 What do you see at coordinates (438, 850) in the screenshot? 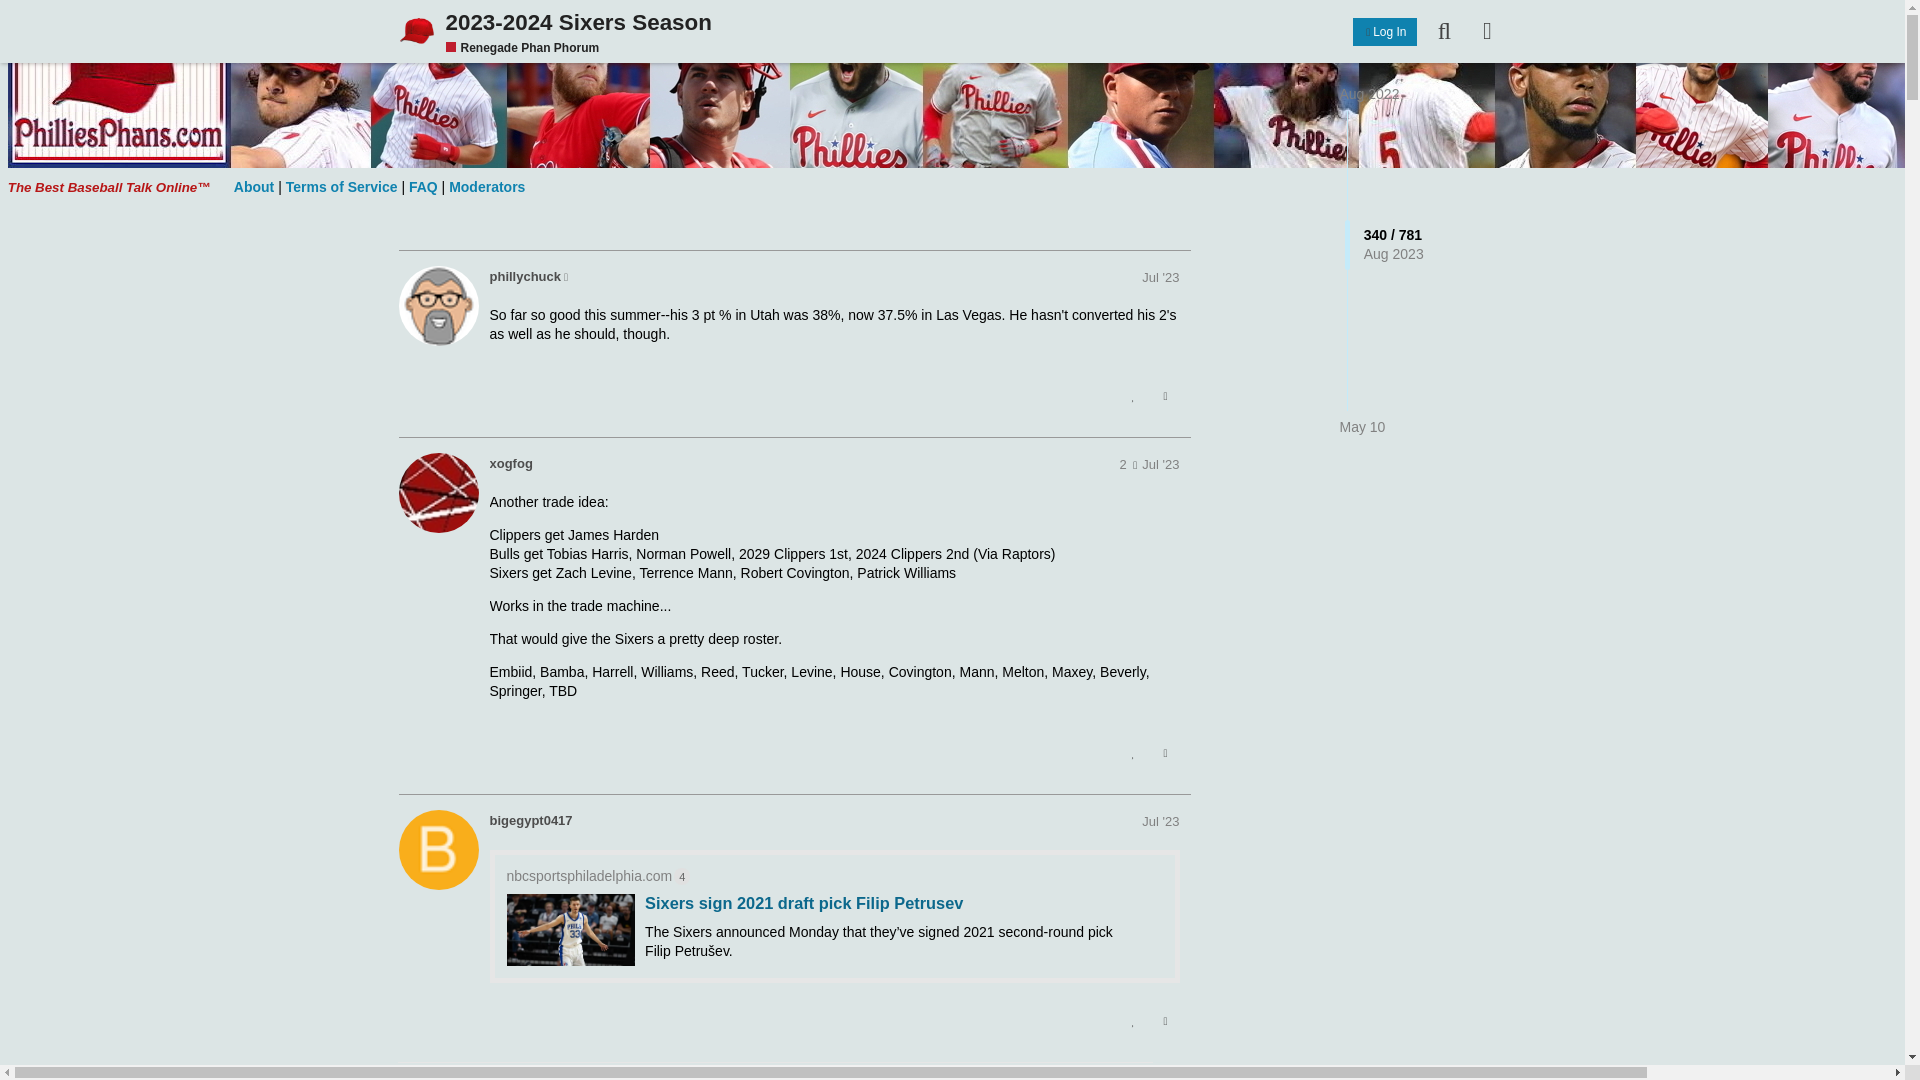
I see `bigegypt0417` at bounding box center [438, 850].